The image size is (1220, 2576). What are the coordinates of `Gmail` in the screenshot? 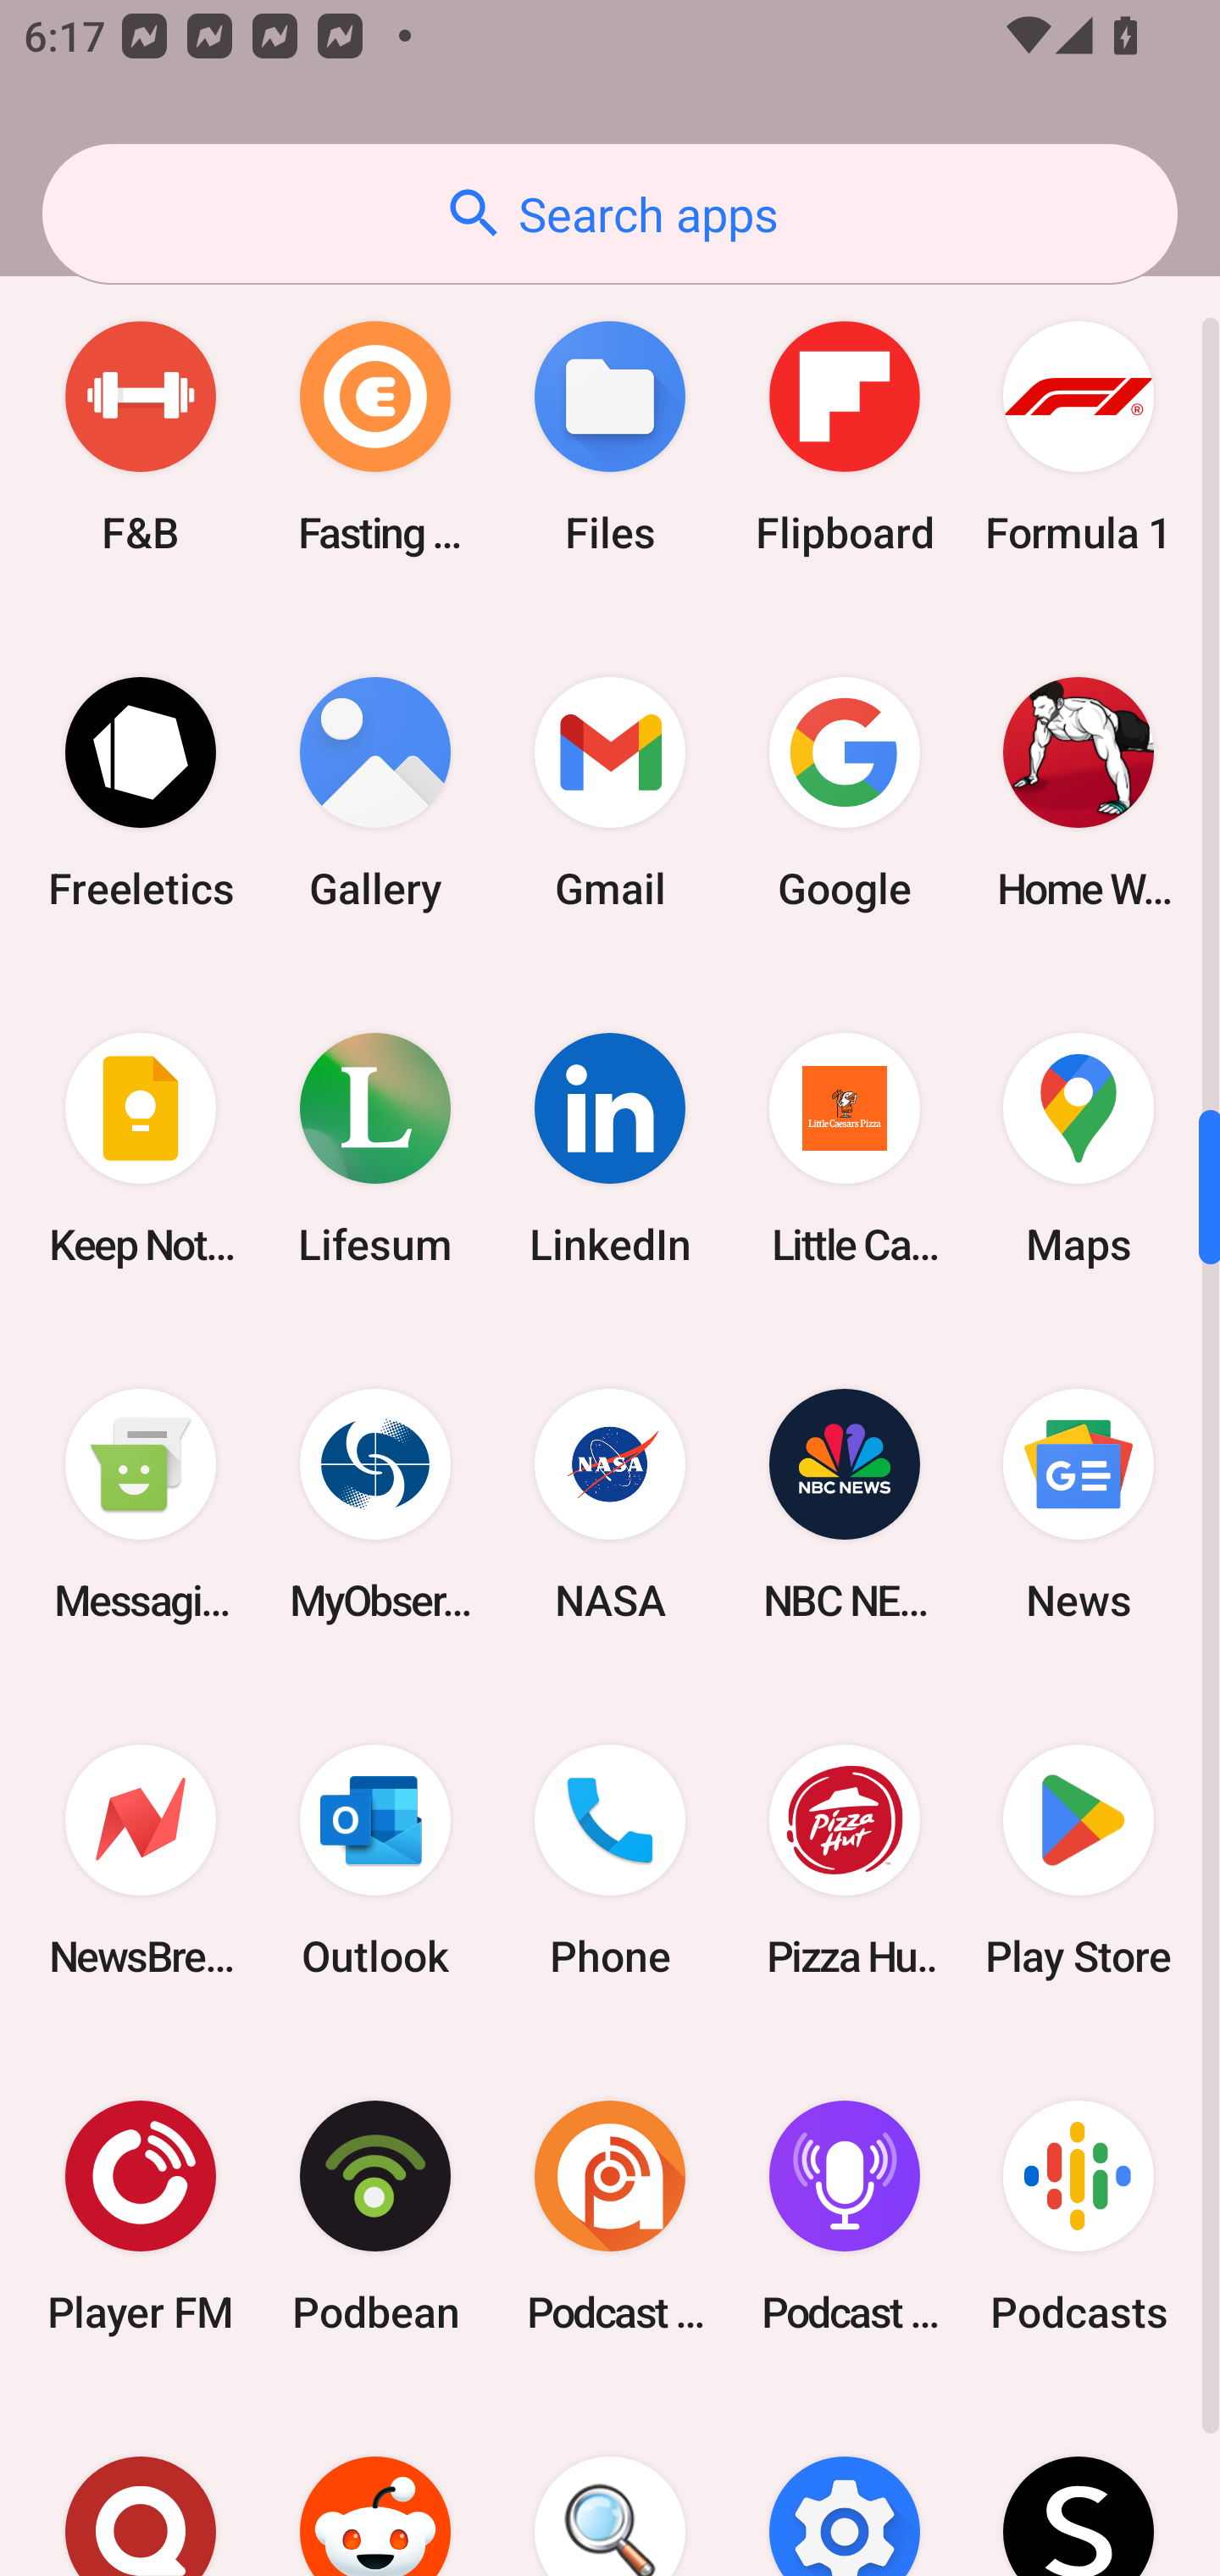 It's located at (610, 793).